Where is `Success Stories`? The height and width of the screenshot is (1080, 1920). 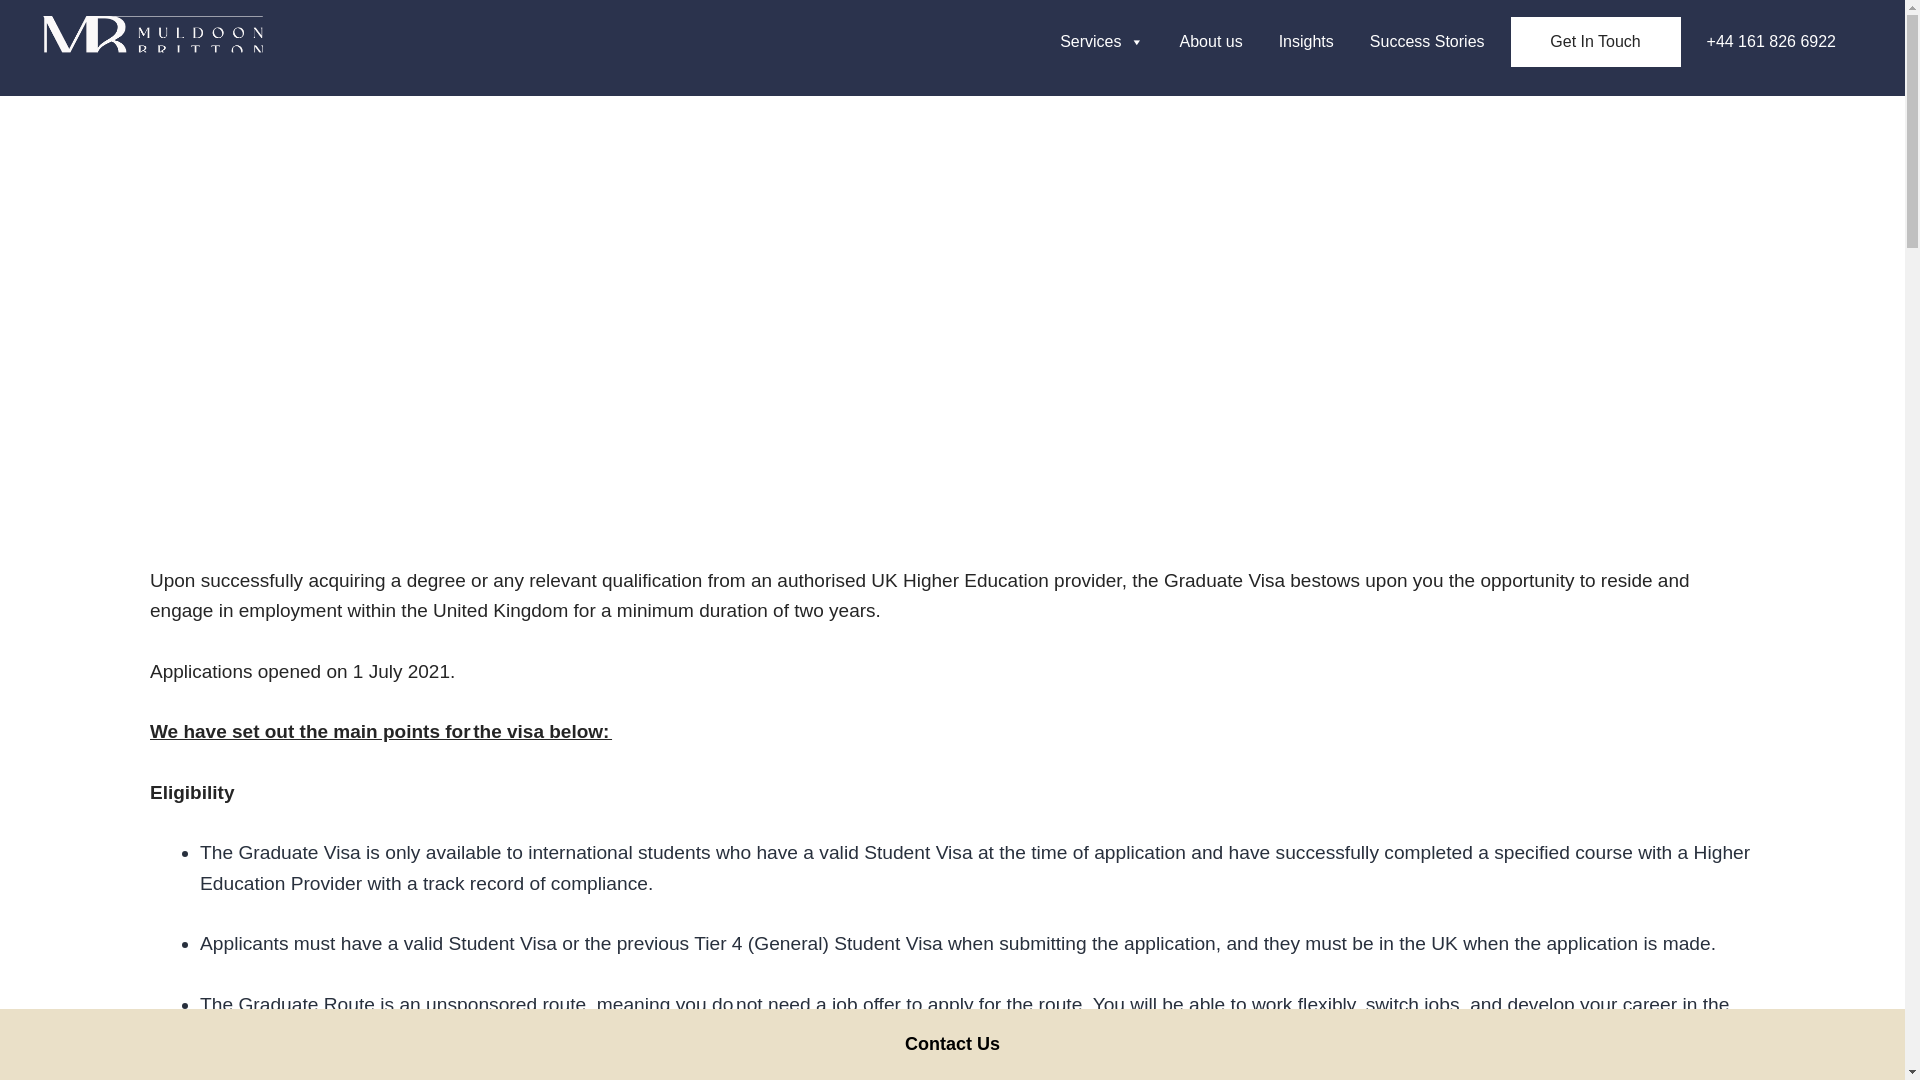
Success Stories is located at coordinates (1427, 41).